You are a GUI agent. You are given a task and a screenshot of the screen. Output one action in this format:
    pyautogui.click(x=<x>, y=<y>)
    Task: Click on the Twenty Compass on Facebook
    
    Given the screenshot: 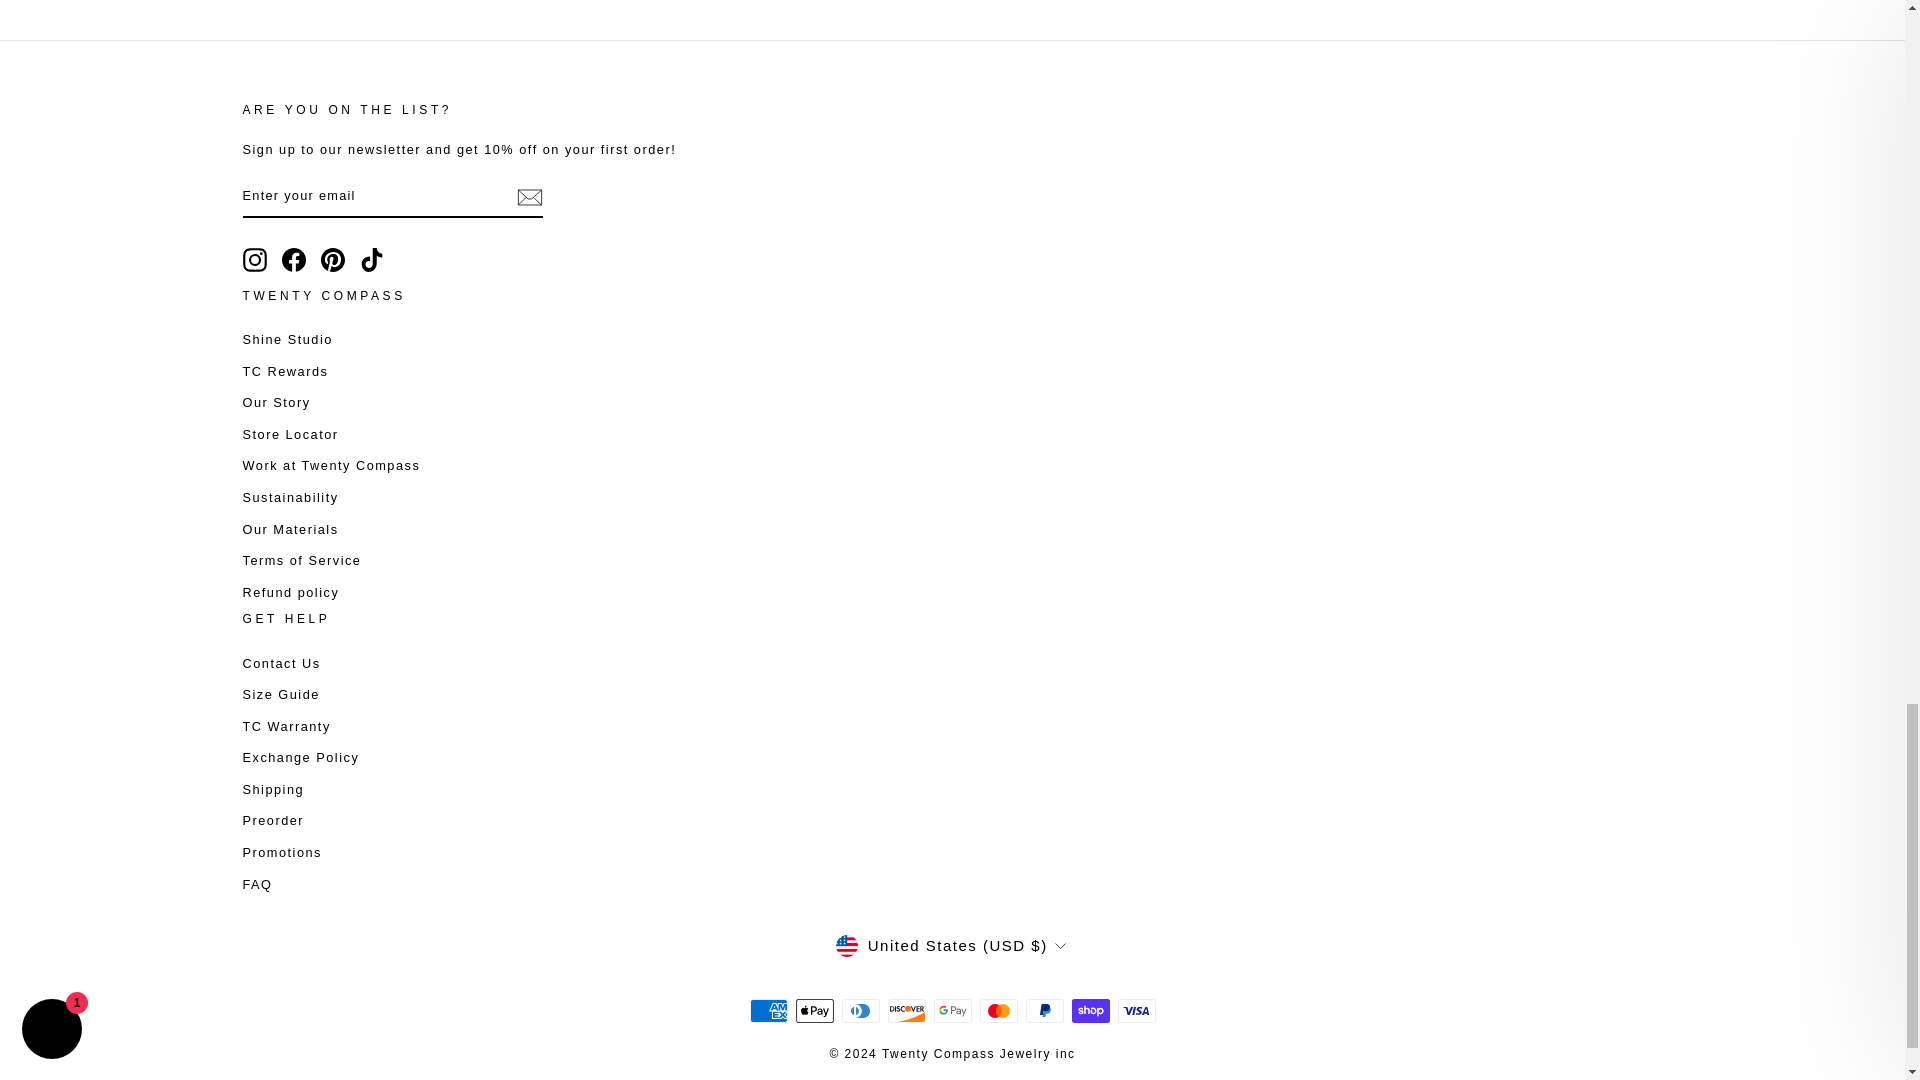 What is the action you would take?
    pyautogui.click(x=294, y=260)
    